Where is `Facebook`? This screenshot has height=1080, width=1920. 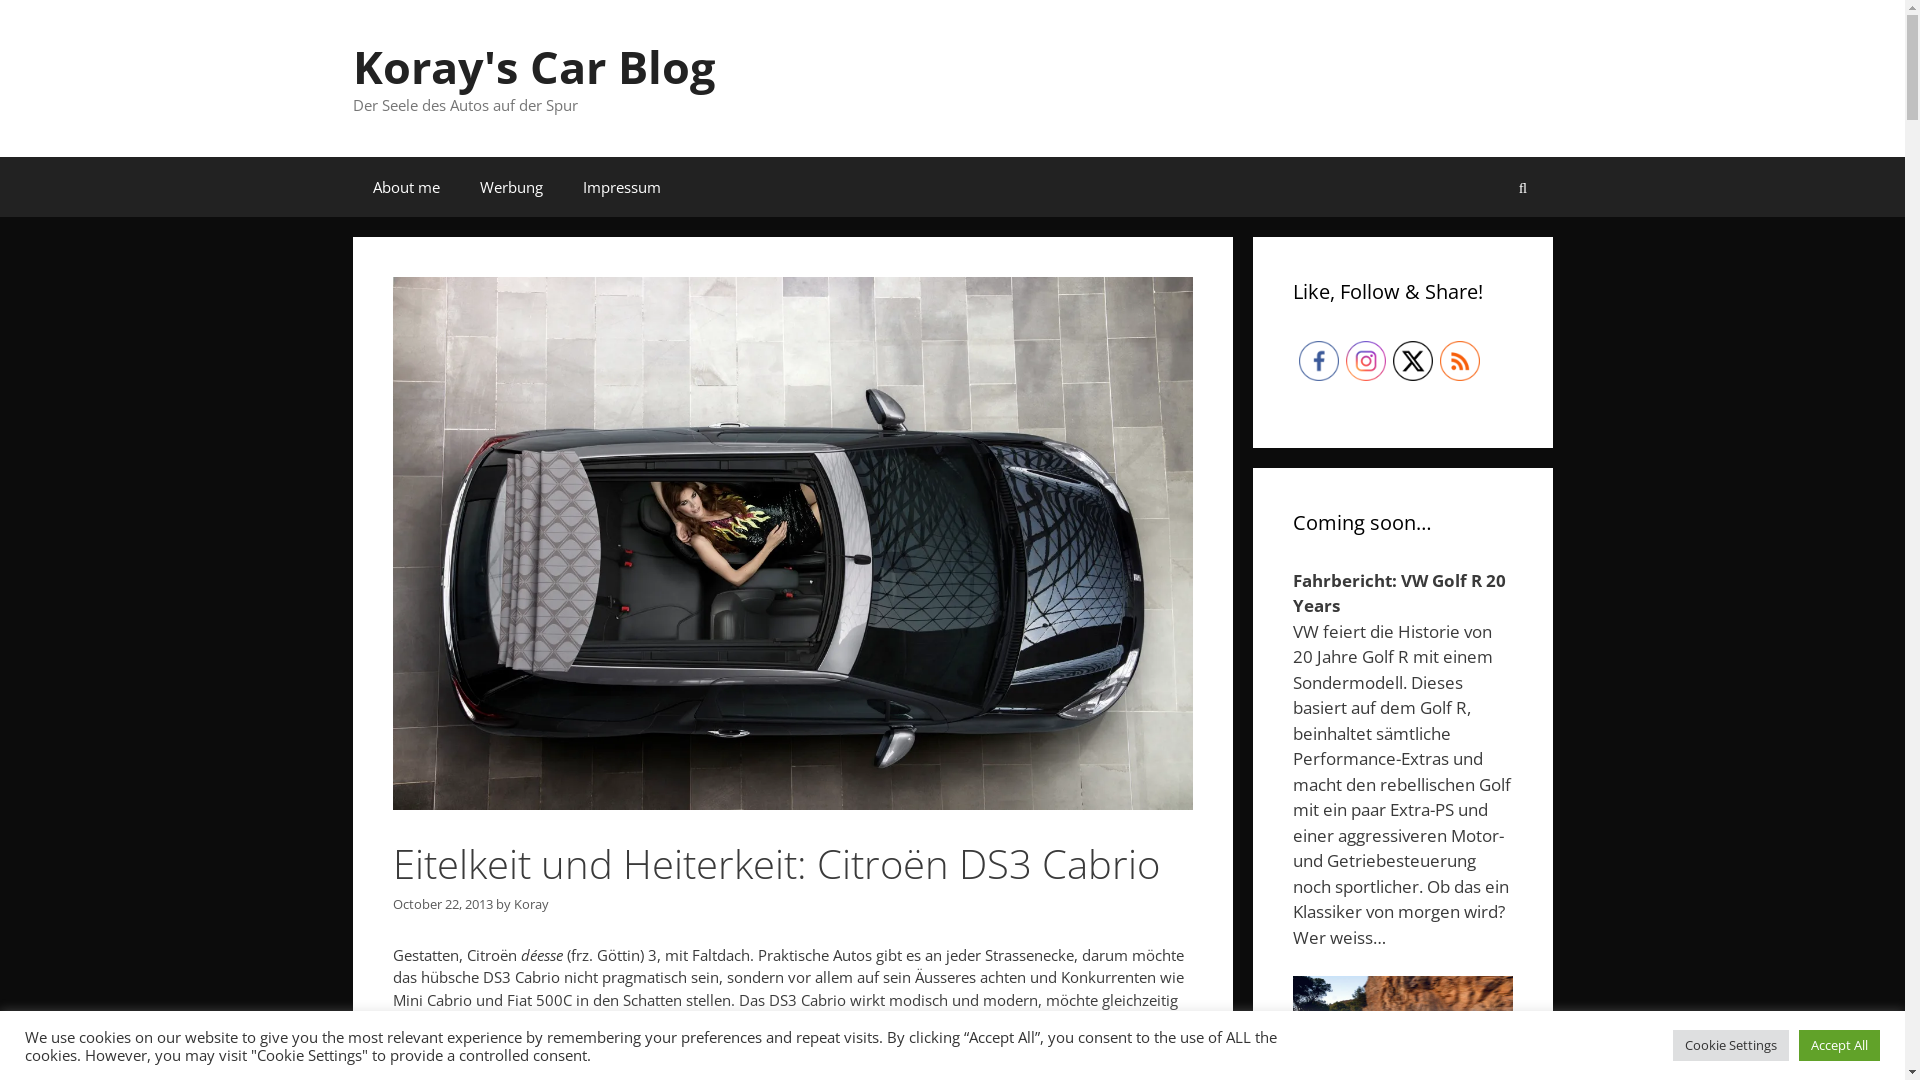
Facebook is located at coordinates (1318, 360).